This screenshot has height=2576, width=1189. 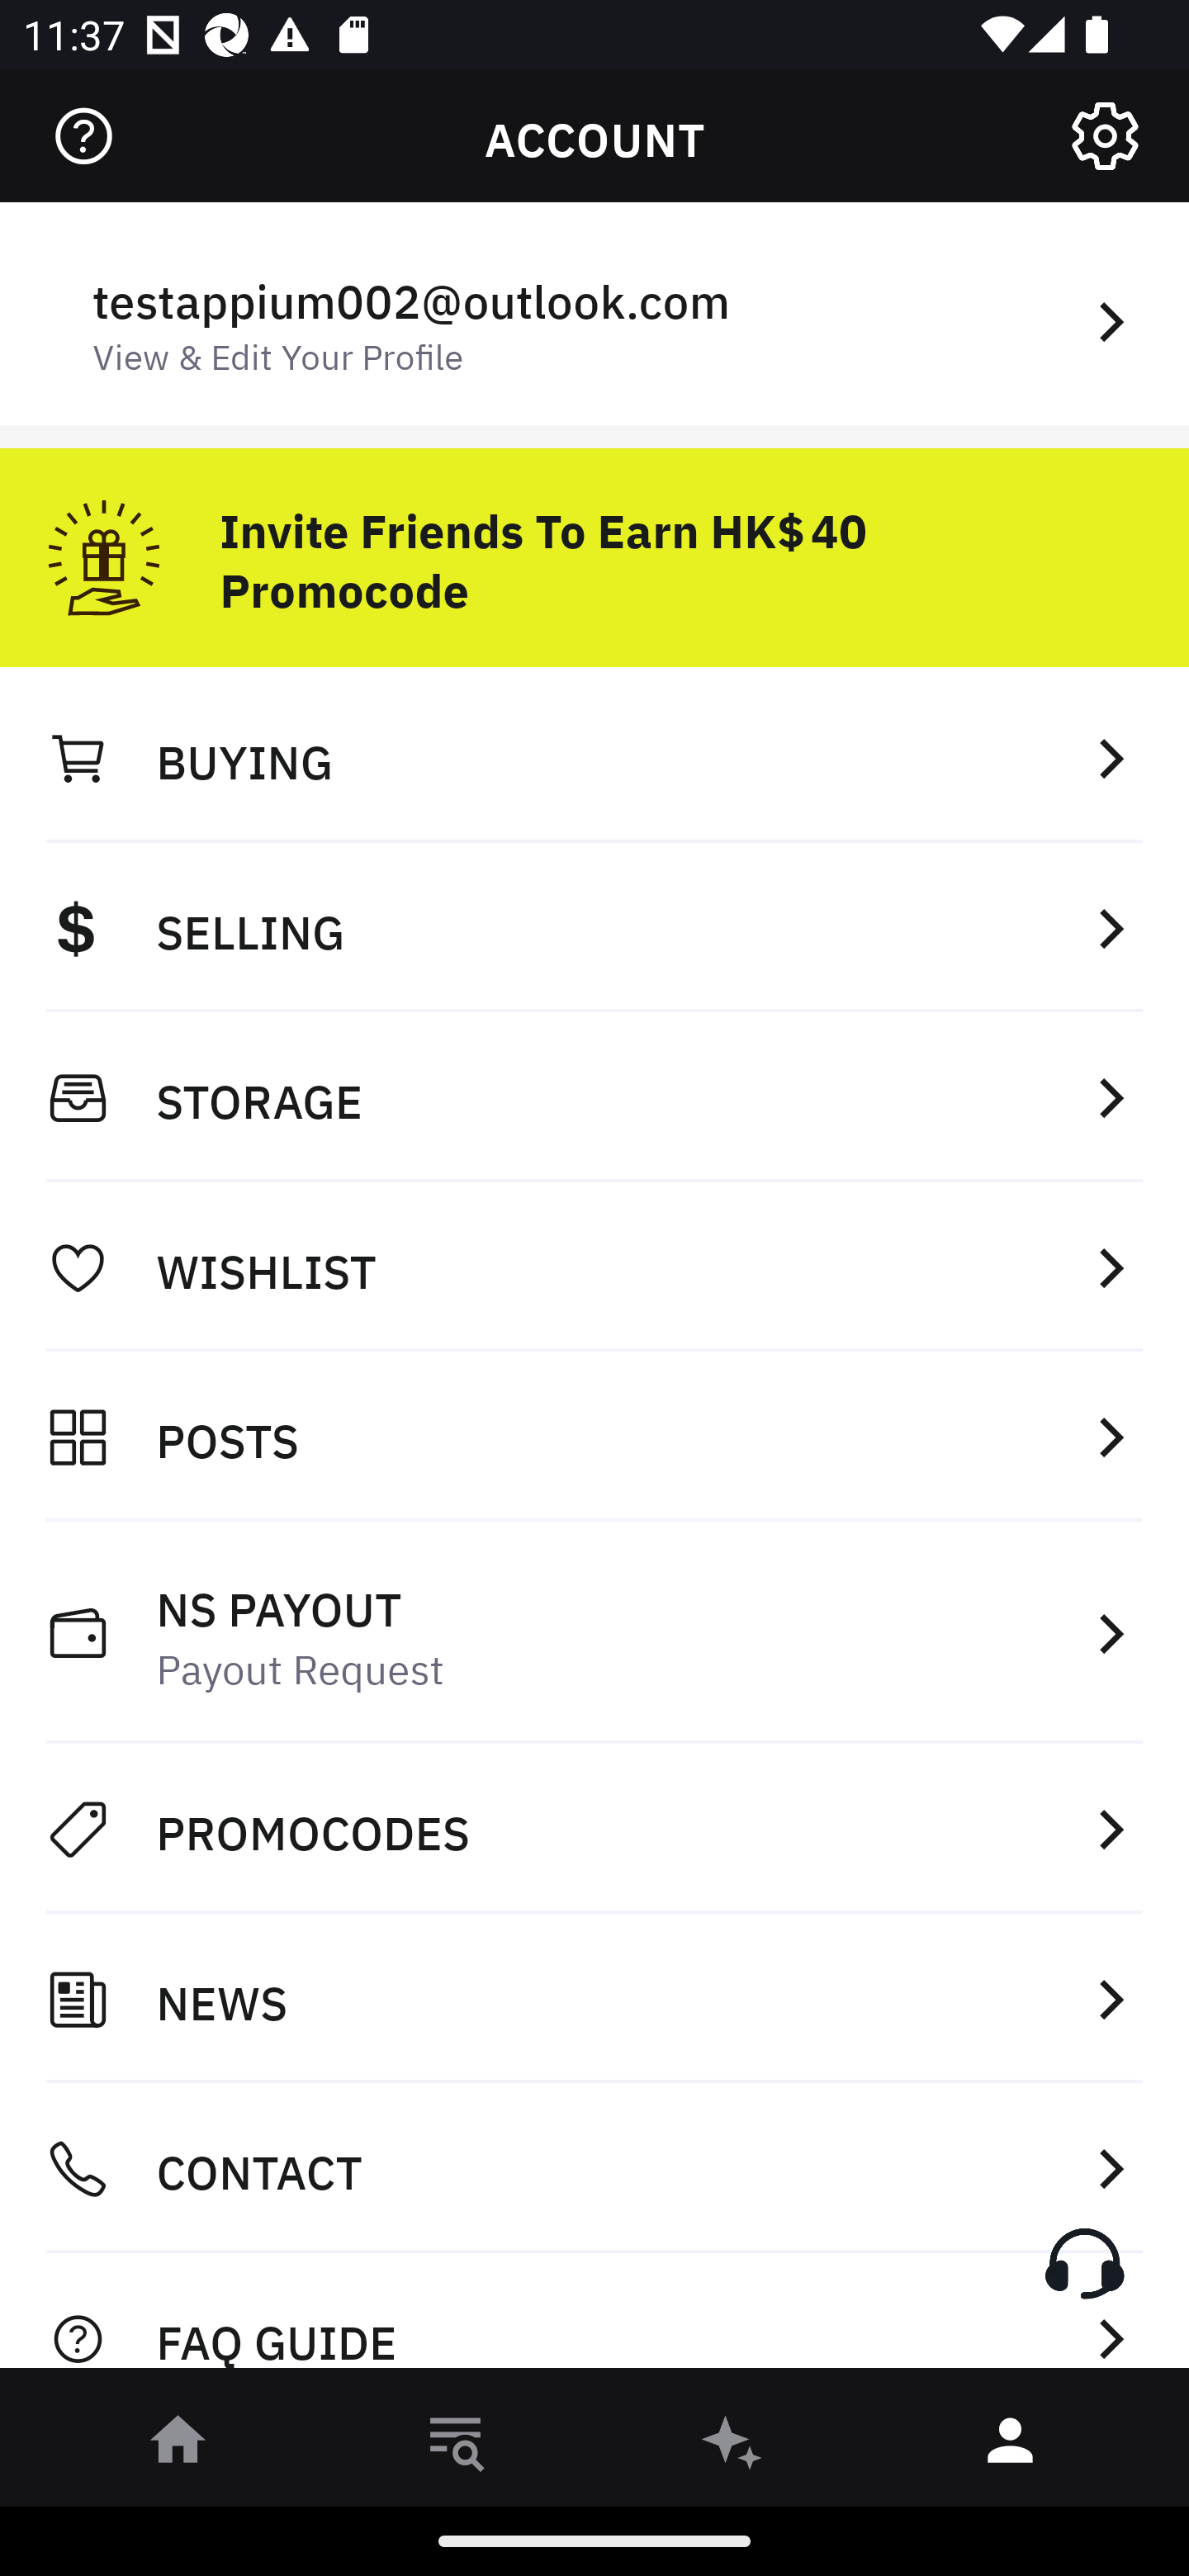 What do you see at coordinates (594, 2320) in the screenshot?
I see ` FAQ GUIDE ` at bounding box center [594, 2320].